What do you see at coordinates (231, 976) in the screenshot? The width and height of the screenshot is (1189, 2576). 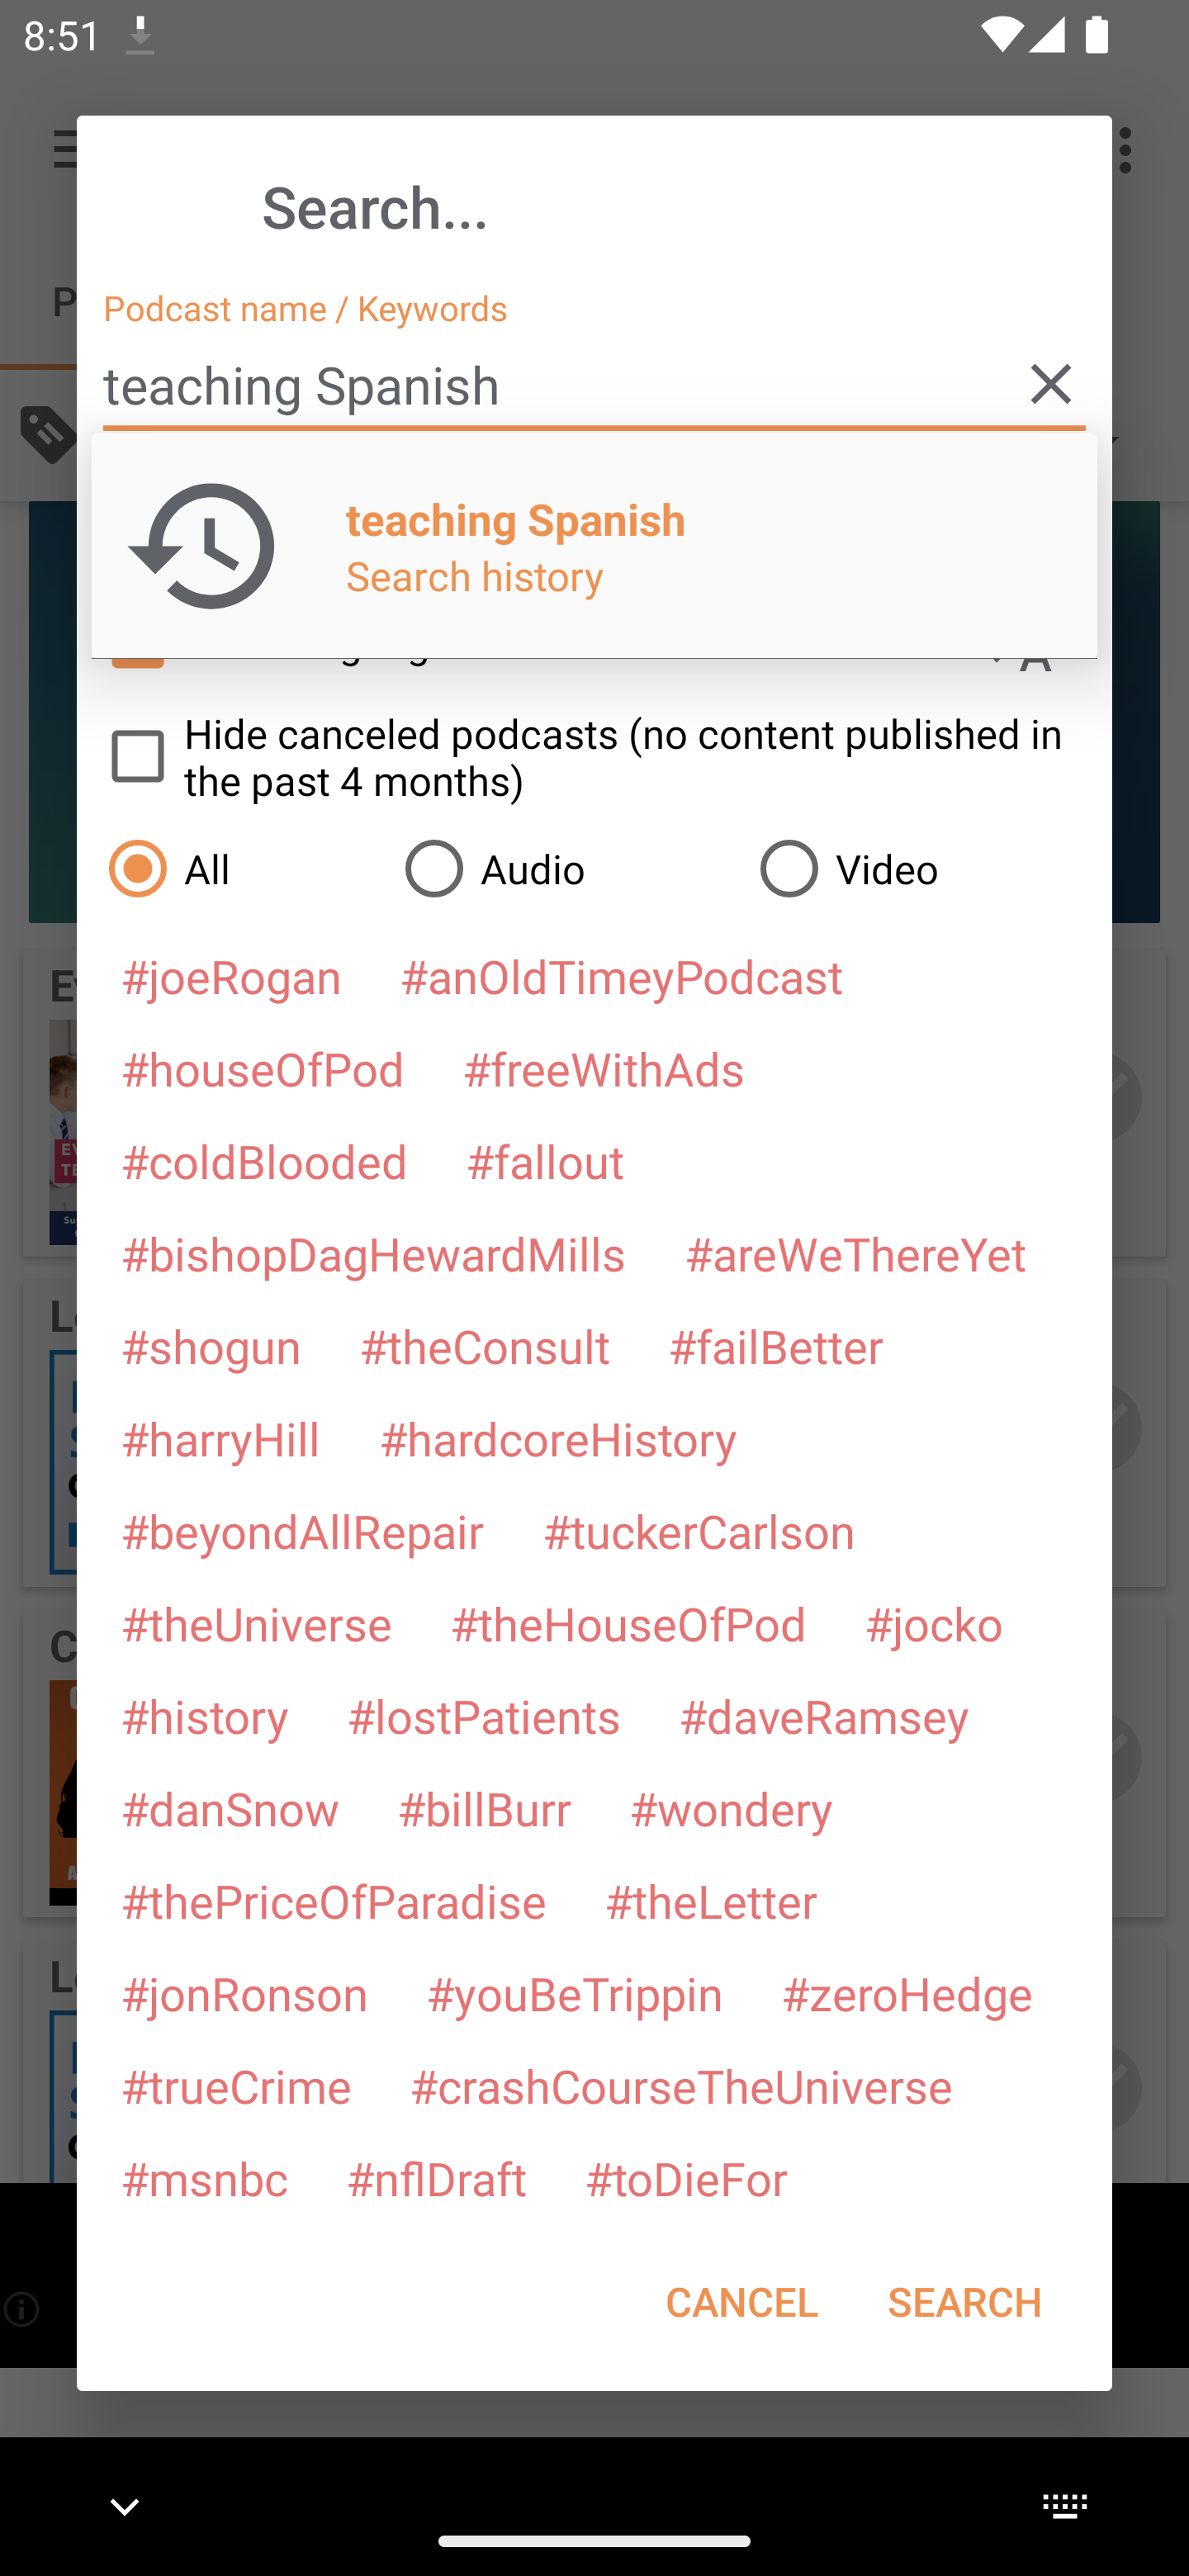 I see `#joeRogan` at bounding box center [231, 976].